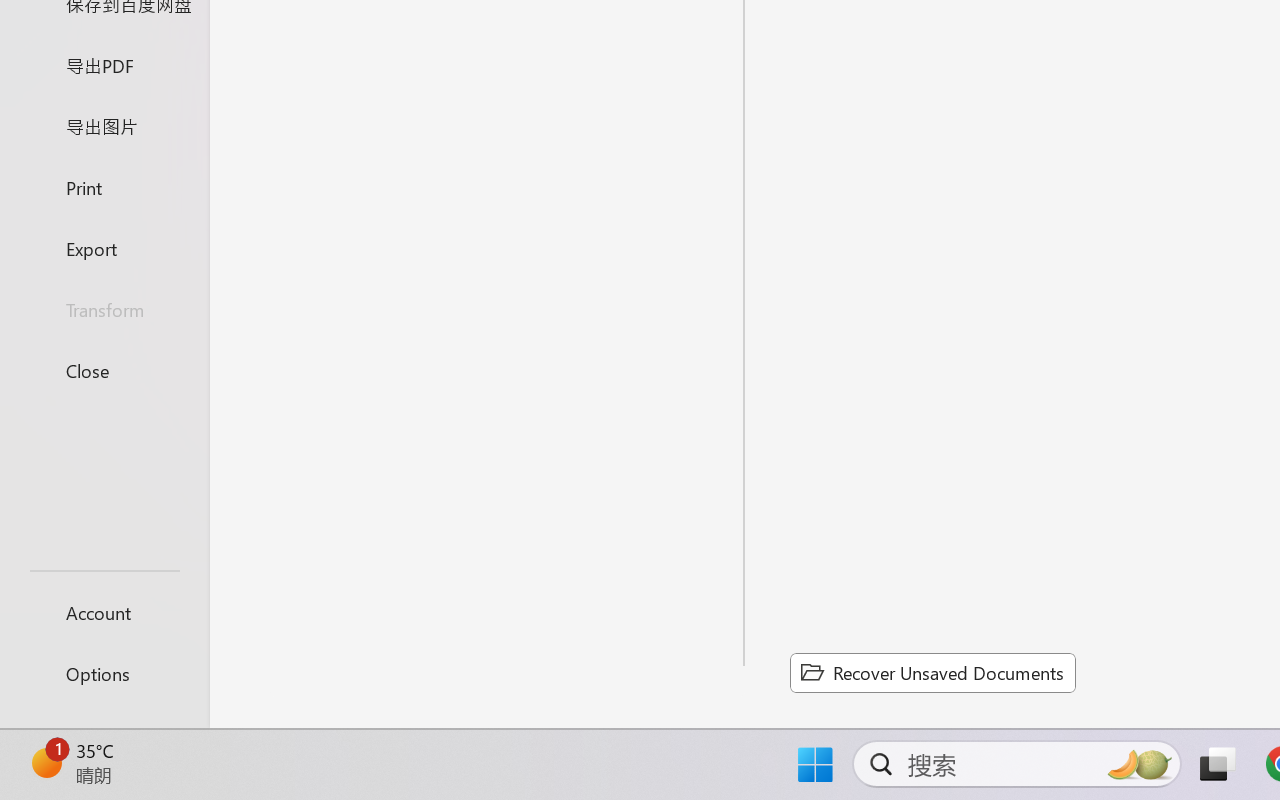  I want to click on Account, so click(104, 612).